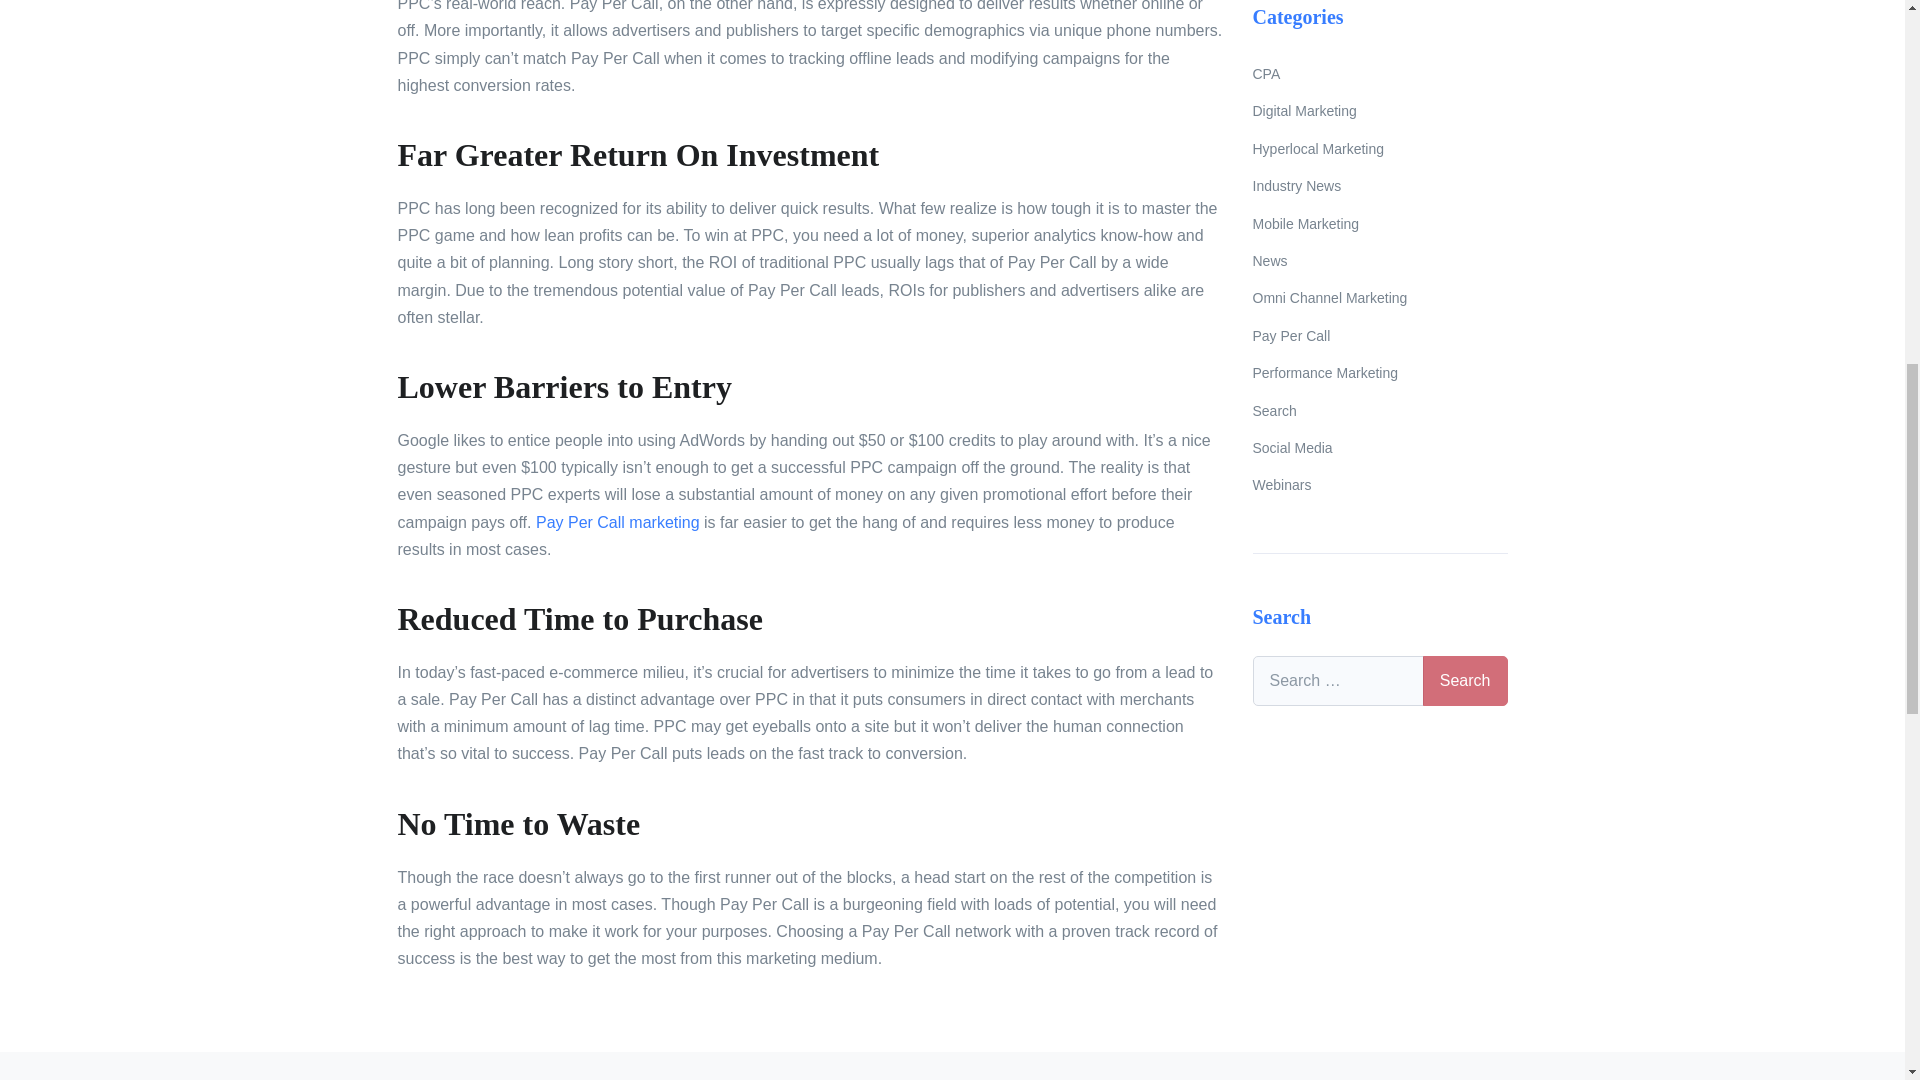 This screenshot has height=1080, width=1920. Describe the element at coordinates (1379, 149) in the screenshot. I see `Hyperlocal Marketing` at that location.